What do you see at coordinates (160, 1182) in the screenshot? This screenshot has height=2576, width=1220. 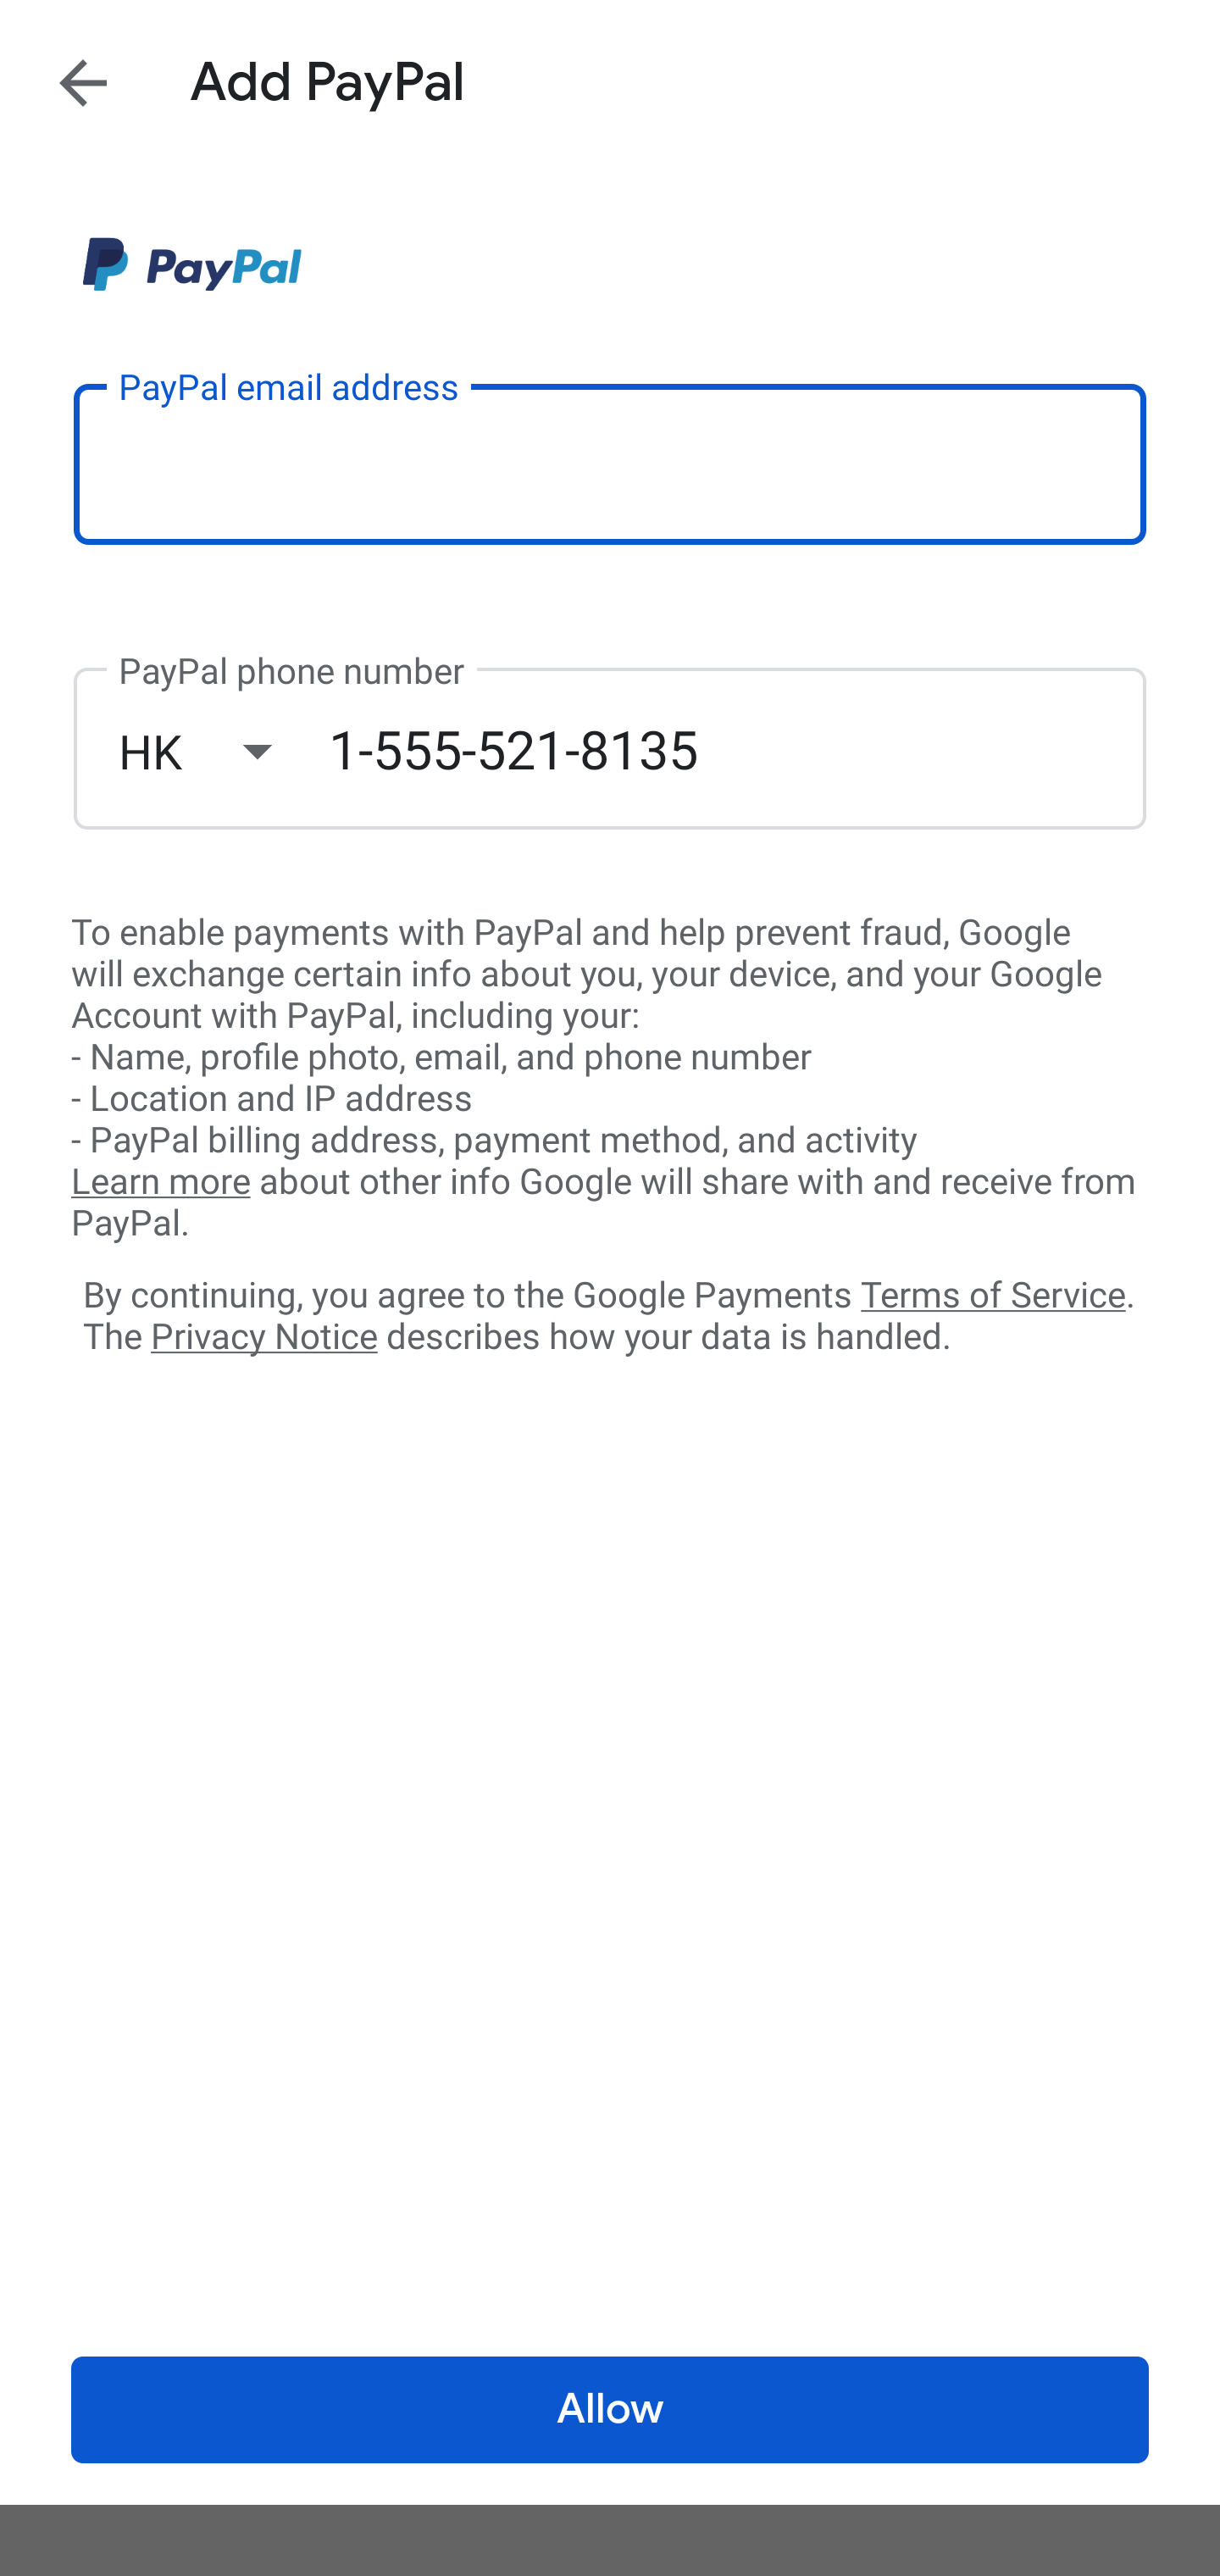 I see `Learn more` at bounding box center [160, 1182].